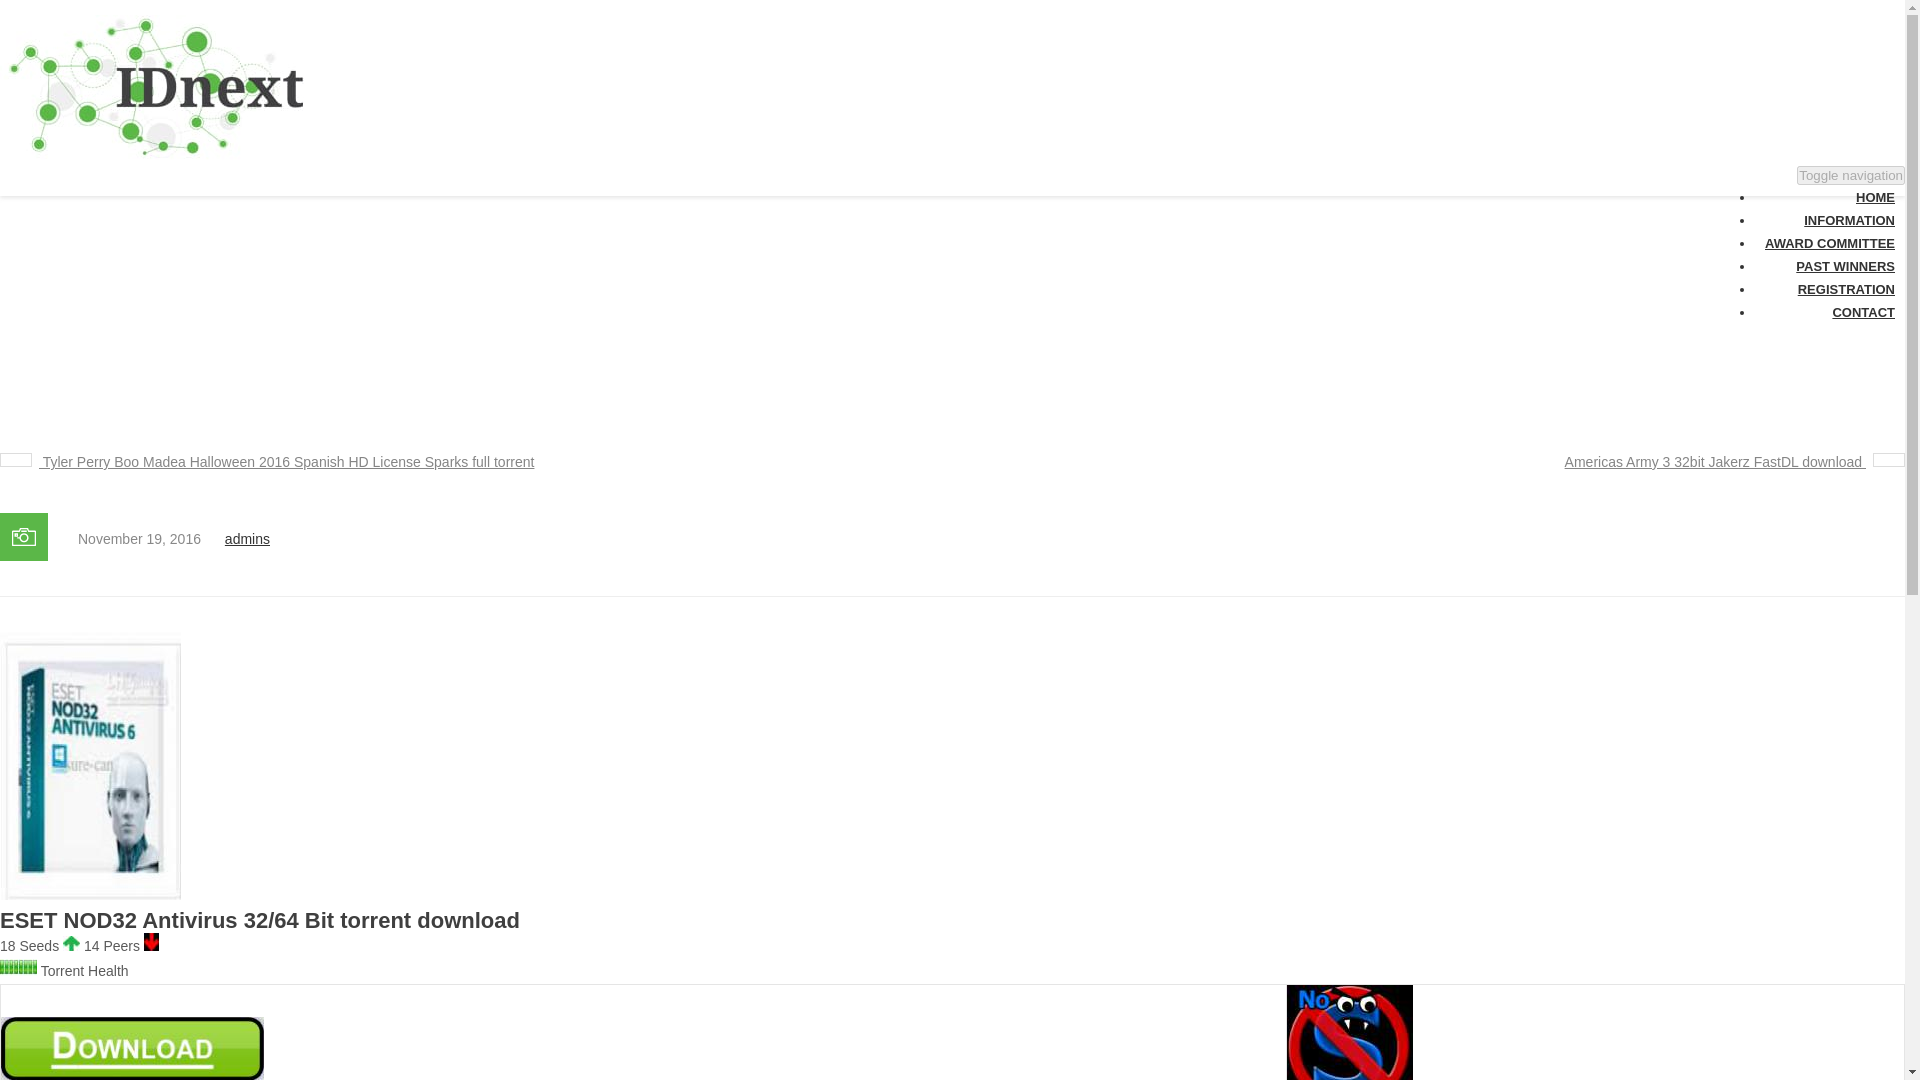 Image resolution: width=1920 pixels, height=1080 pixels. What do you see at coordinates (1813, 104) in the screenshot?
I see `REGISTRATION` at bounding box center [1813, 104].